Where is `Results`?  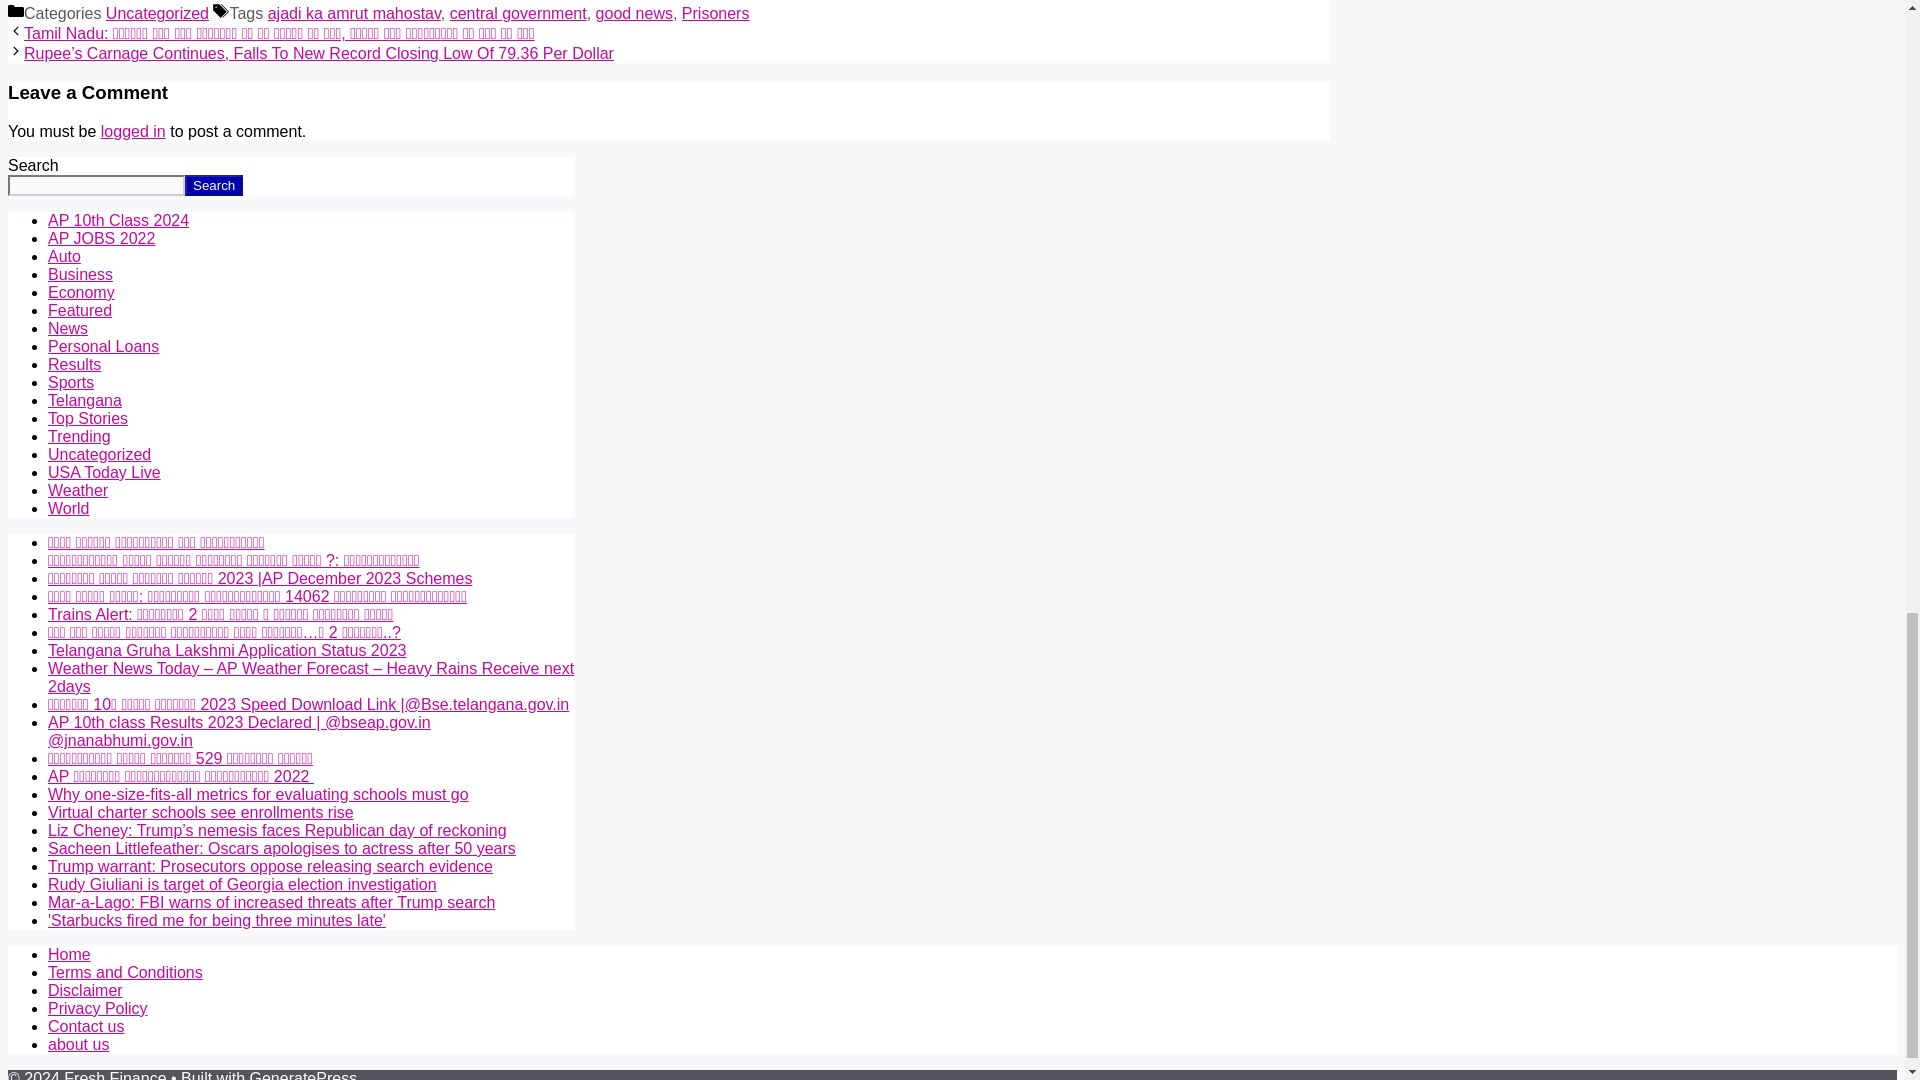 Results is located at coordinates (74, 364).